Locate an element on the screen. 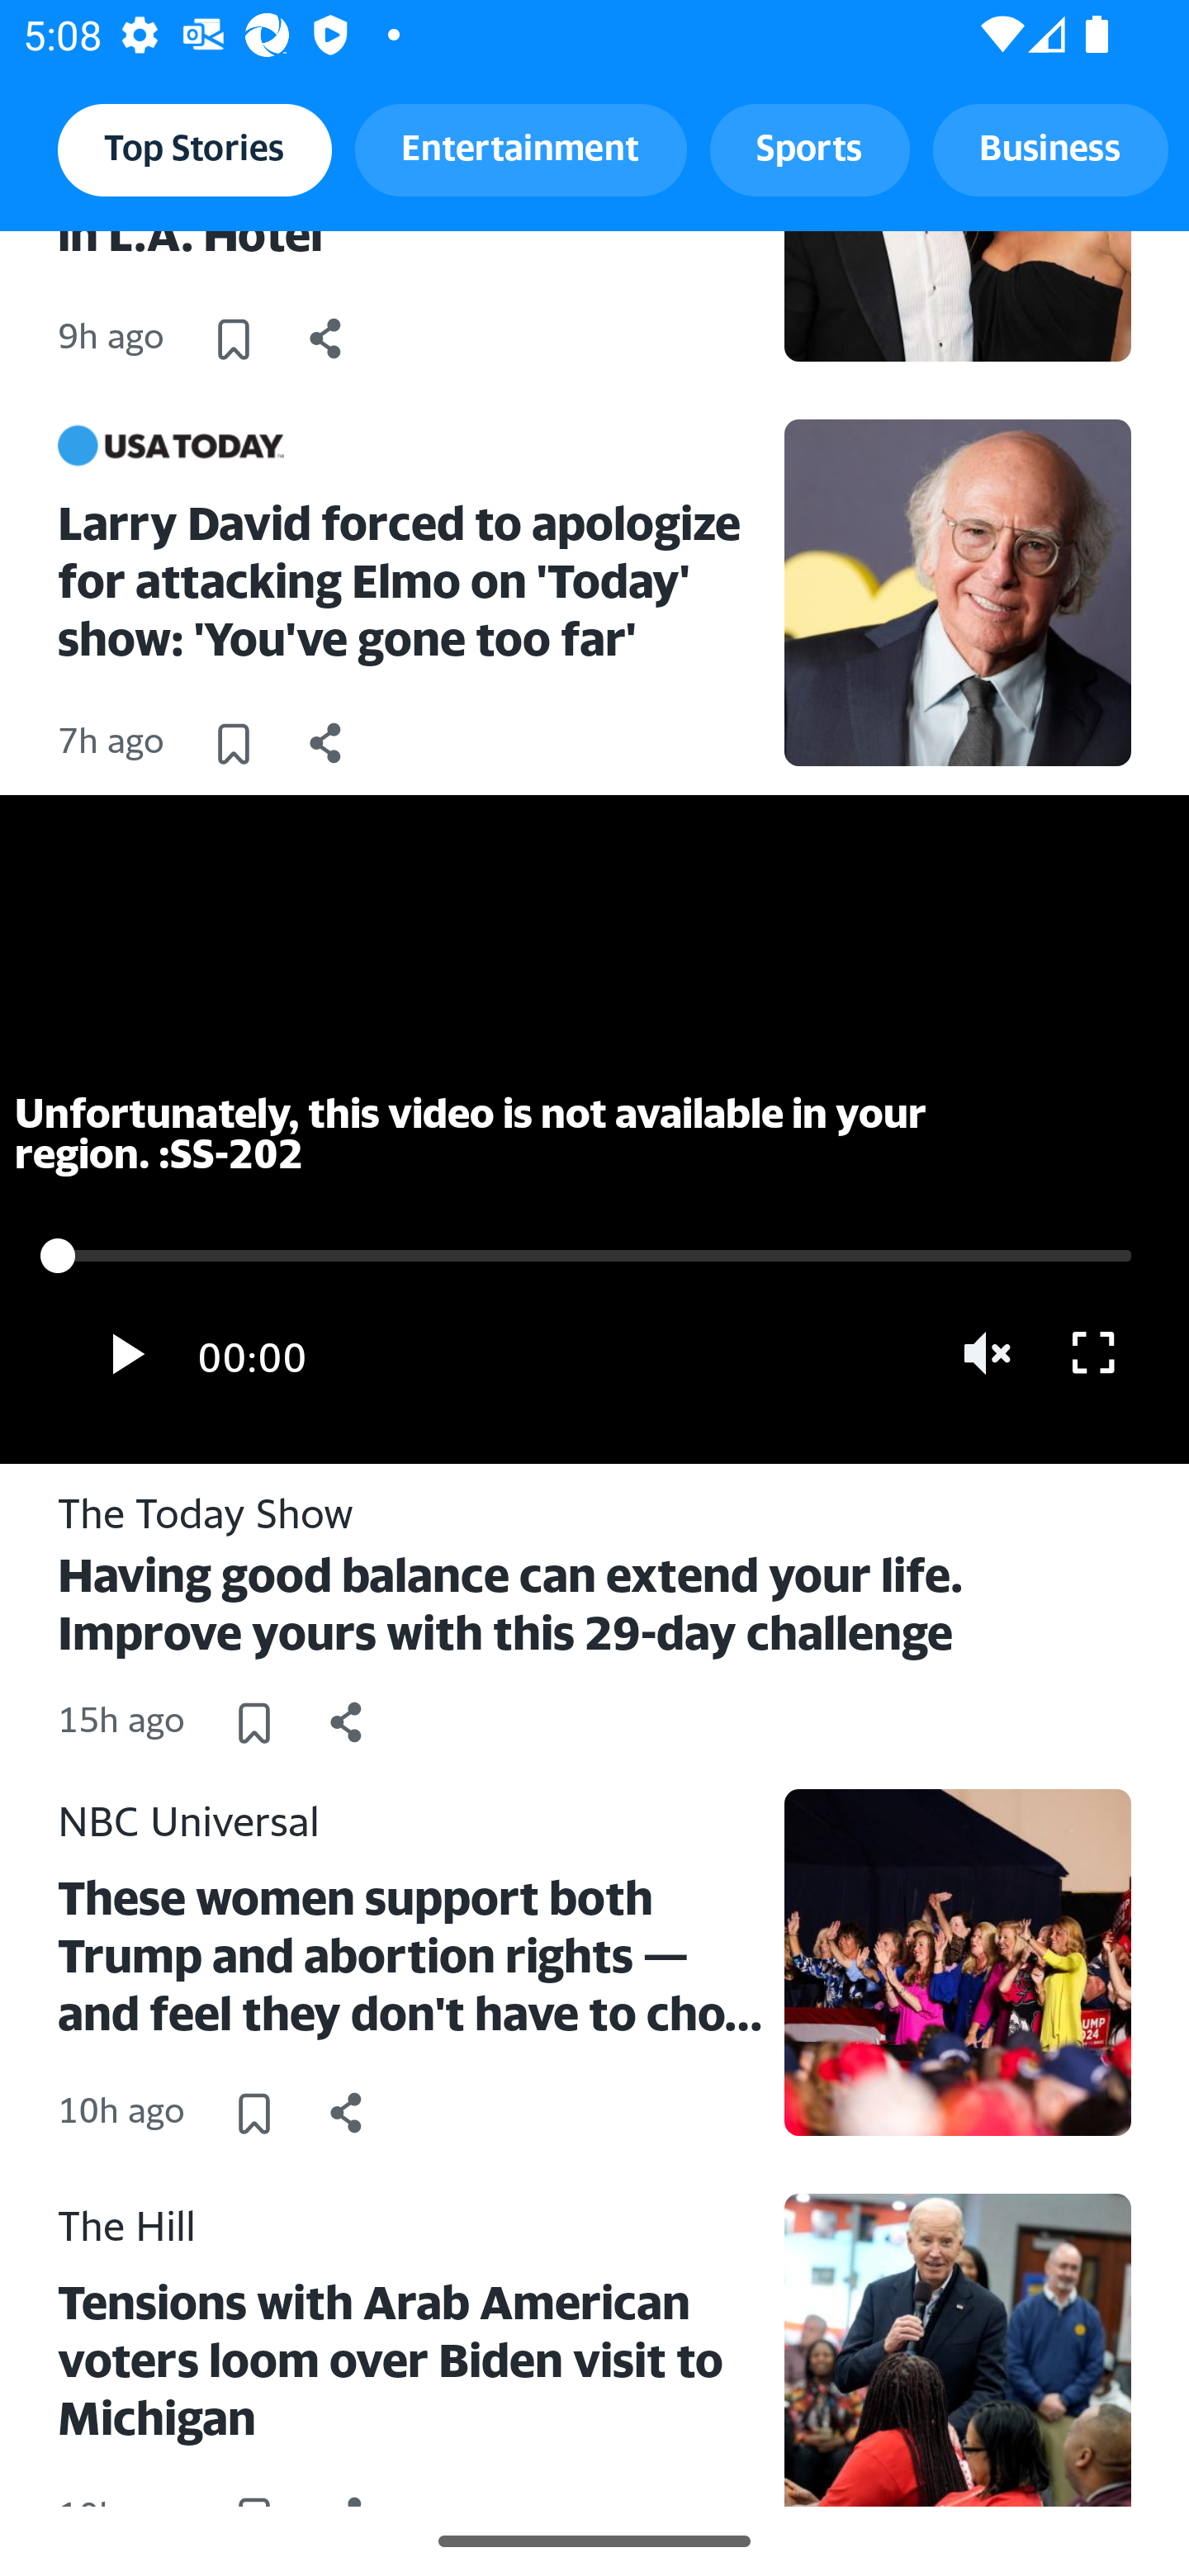 The image size is (1189, 2576). Save this article is located at coordinates (253, 2112).